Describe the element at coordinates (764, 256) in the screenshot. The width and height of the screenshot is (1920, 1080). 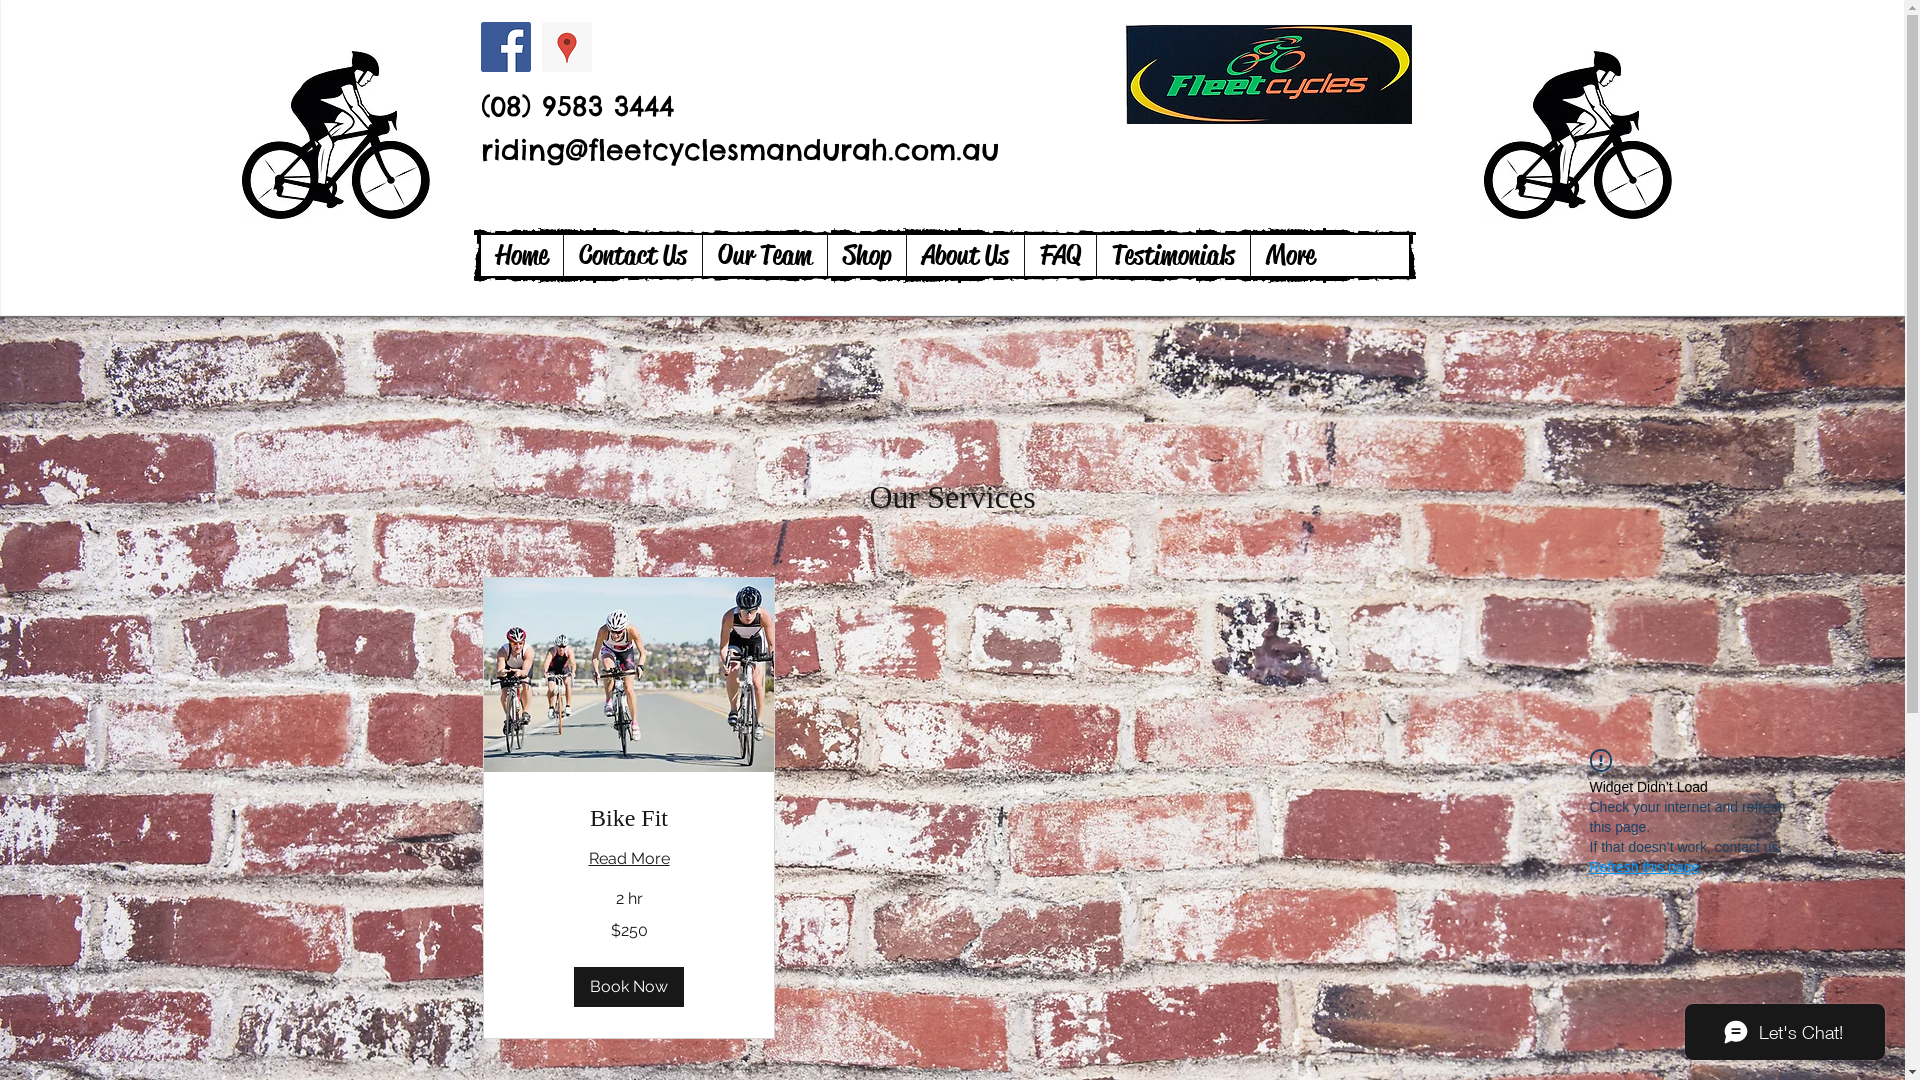
I see `Our Team` at that location.